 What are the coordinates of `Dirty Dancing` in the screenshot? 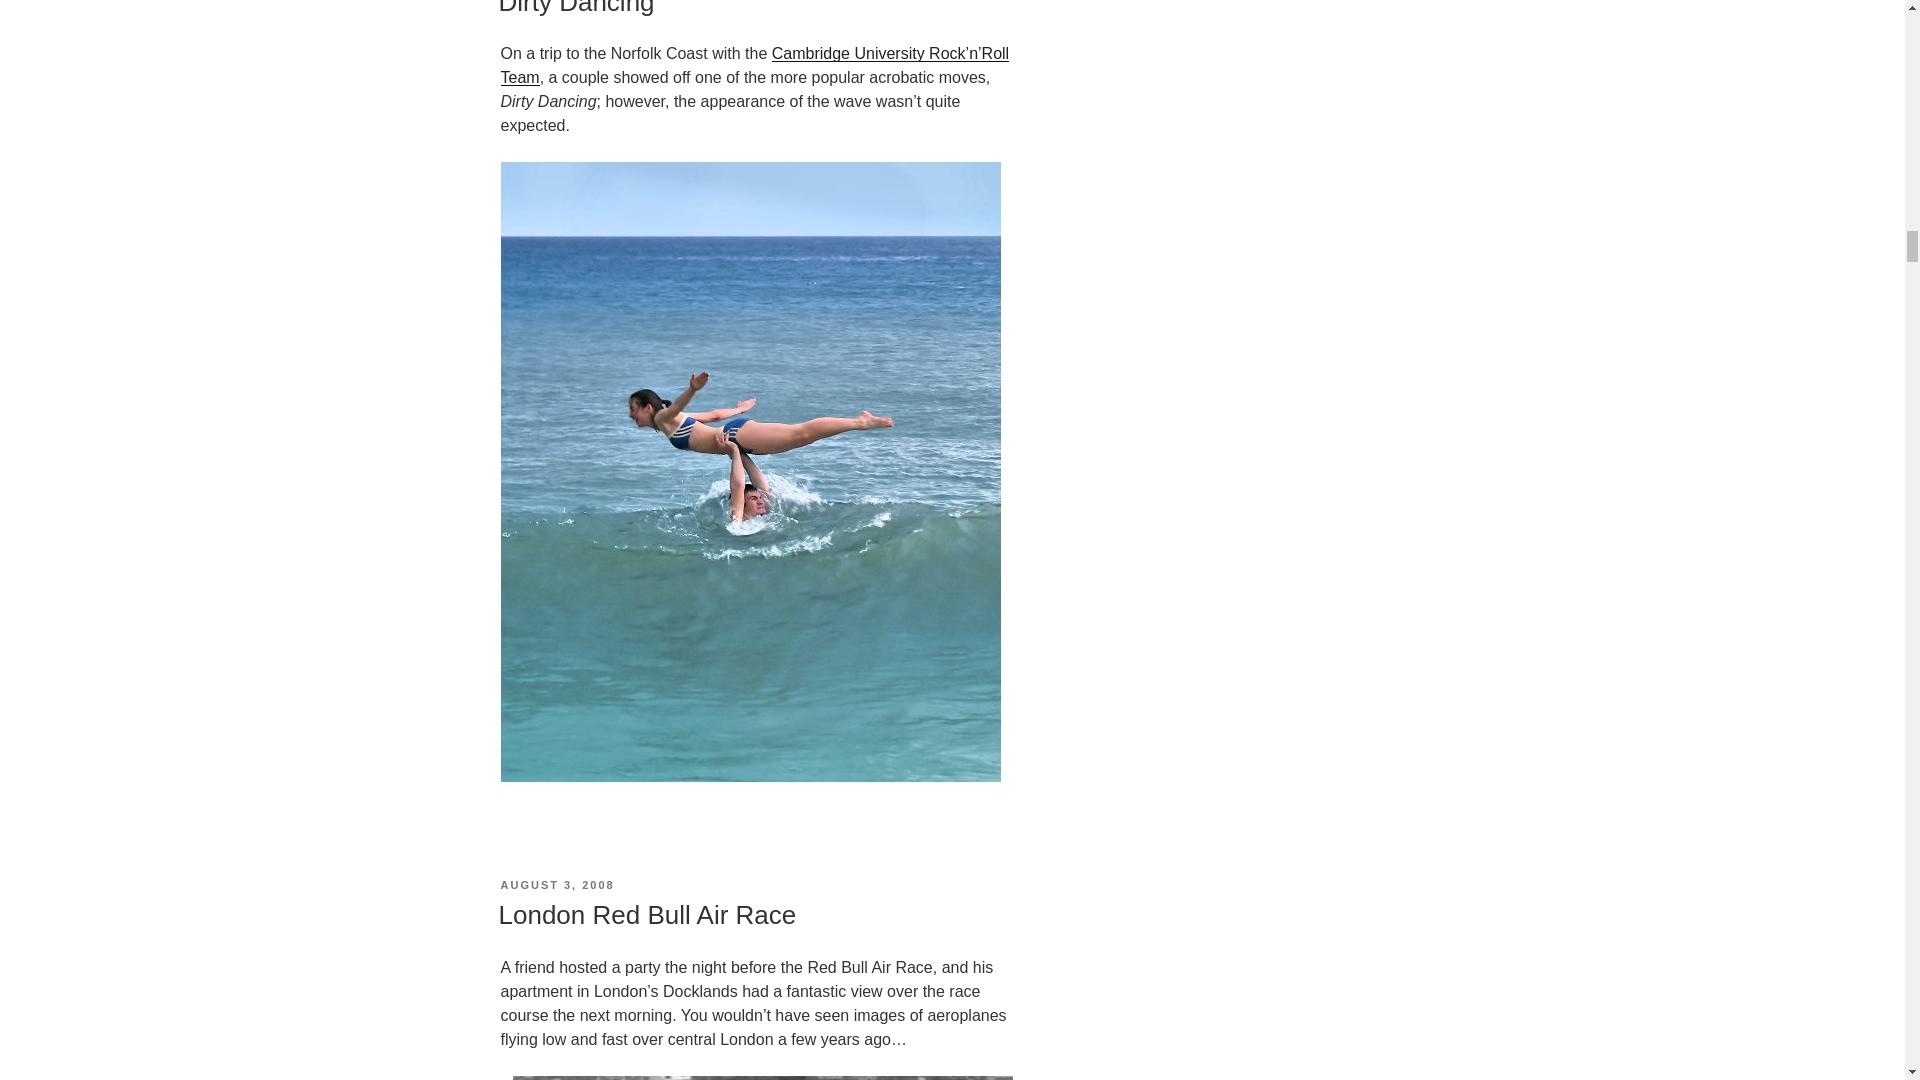 It's located at (576, 8).